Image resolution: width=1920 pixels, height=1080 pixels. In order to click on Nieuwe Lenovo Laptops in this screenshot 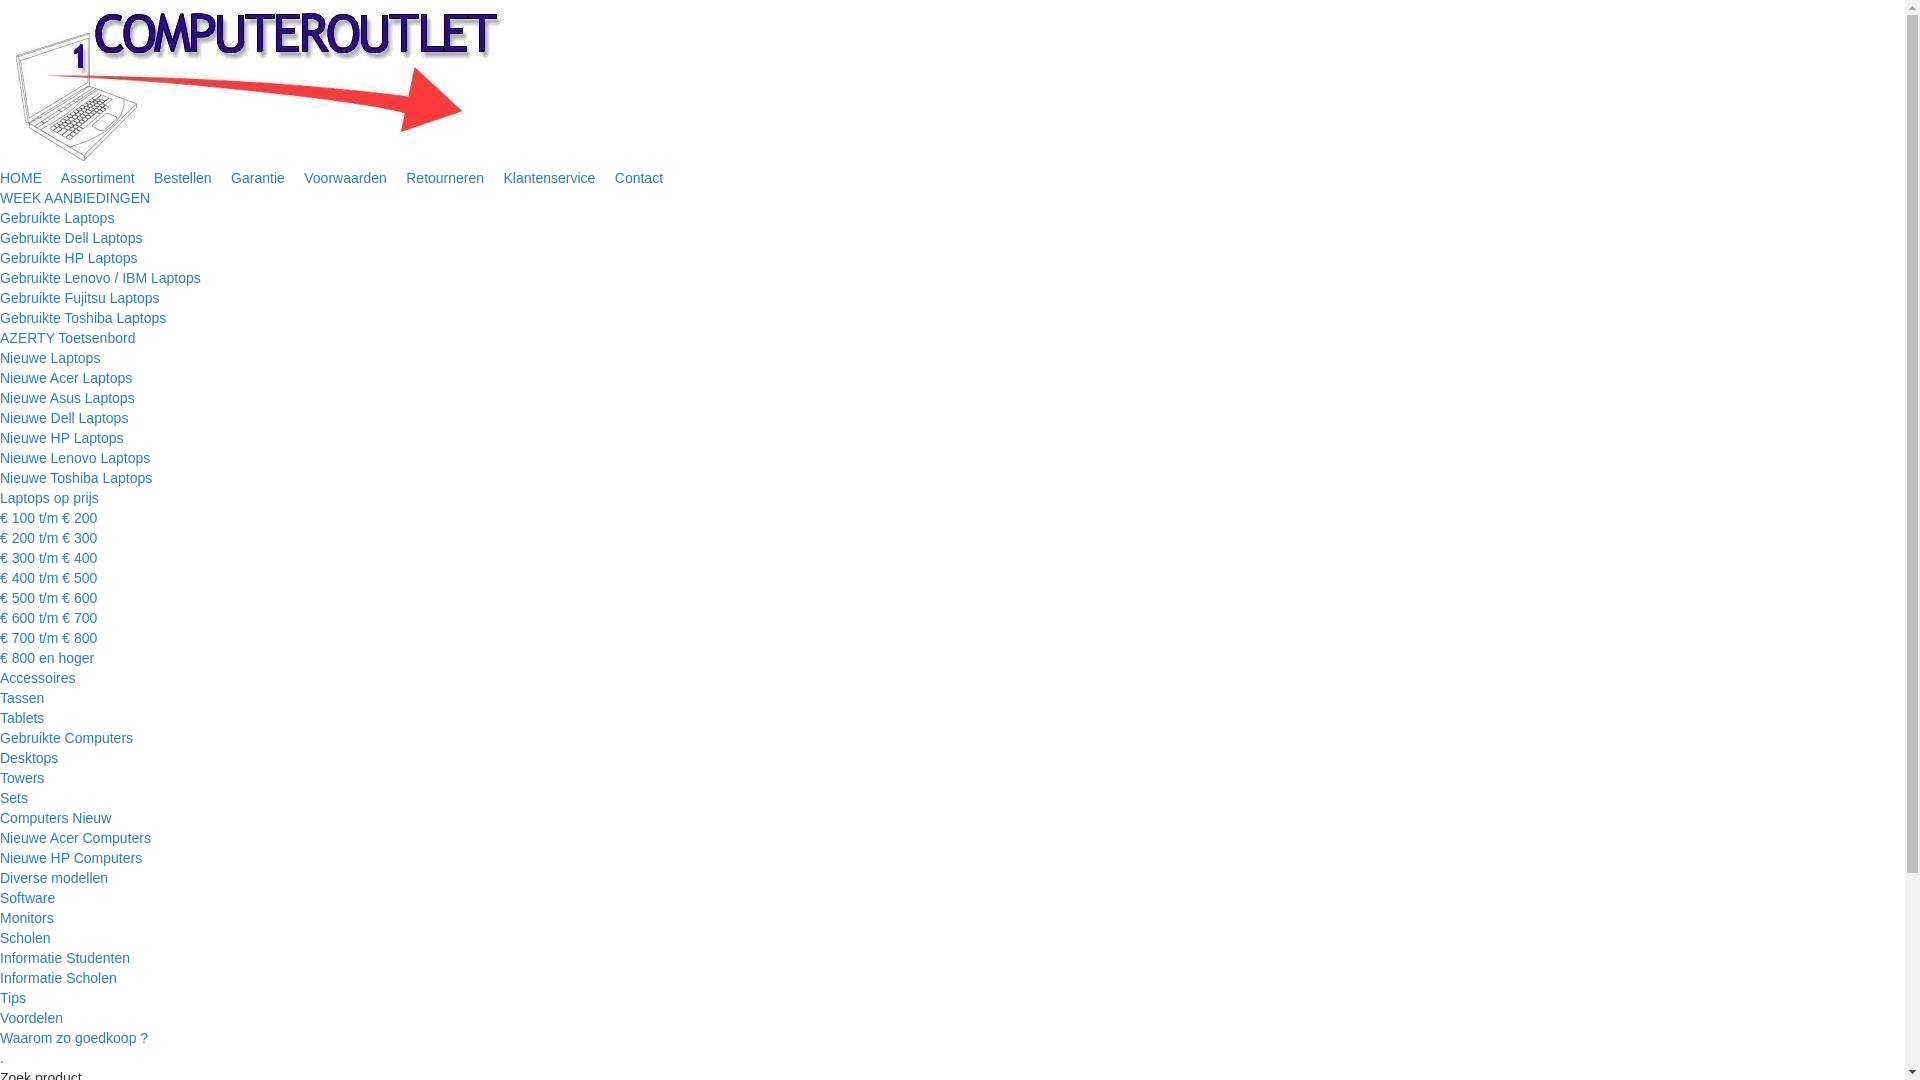, I will do `click(75, 458)`.